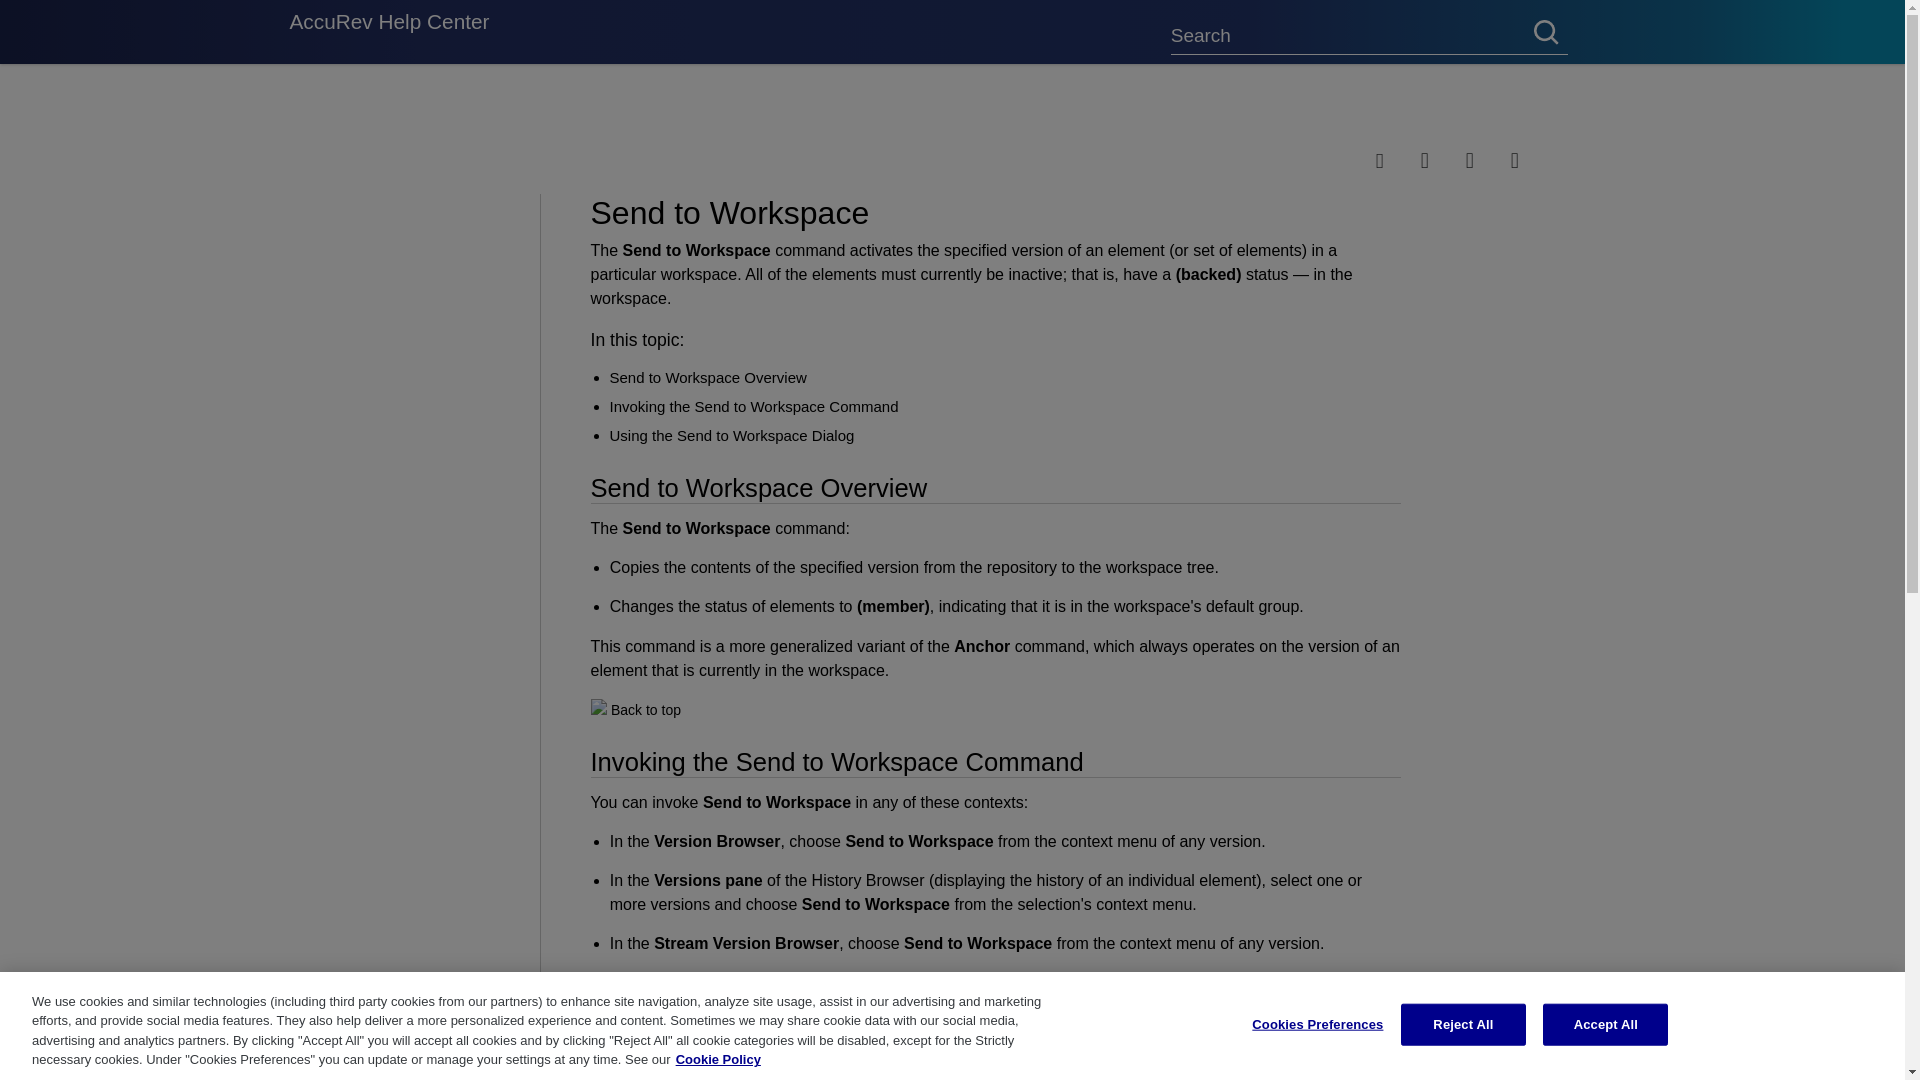  What do you see at coordinates (1398, 160) in the screenshot?
I see `Share page` at bounding box center [1398, 160].